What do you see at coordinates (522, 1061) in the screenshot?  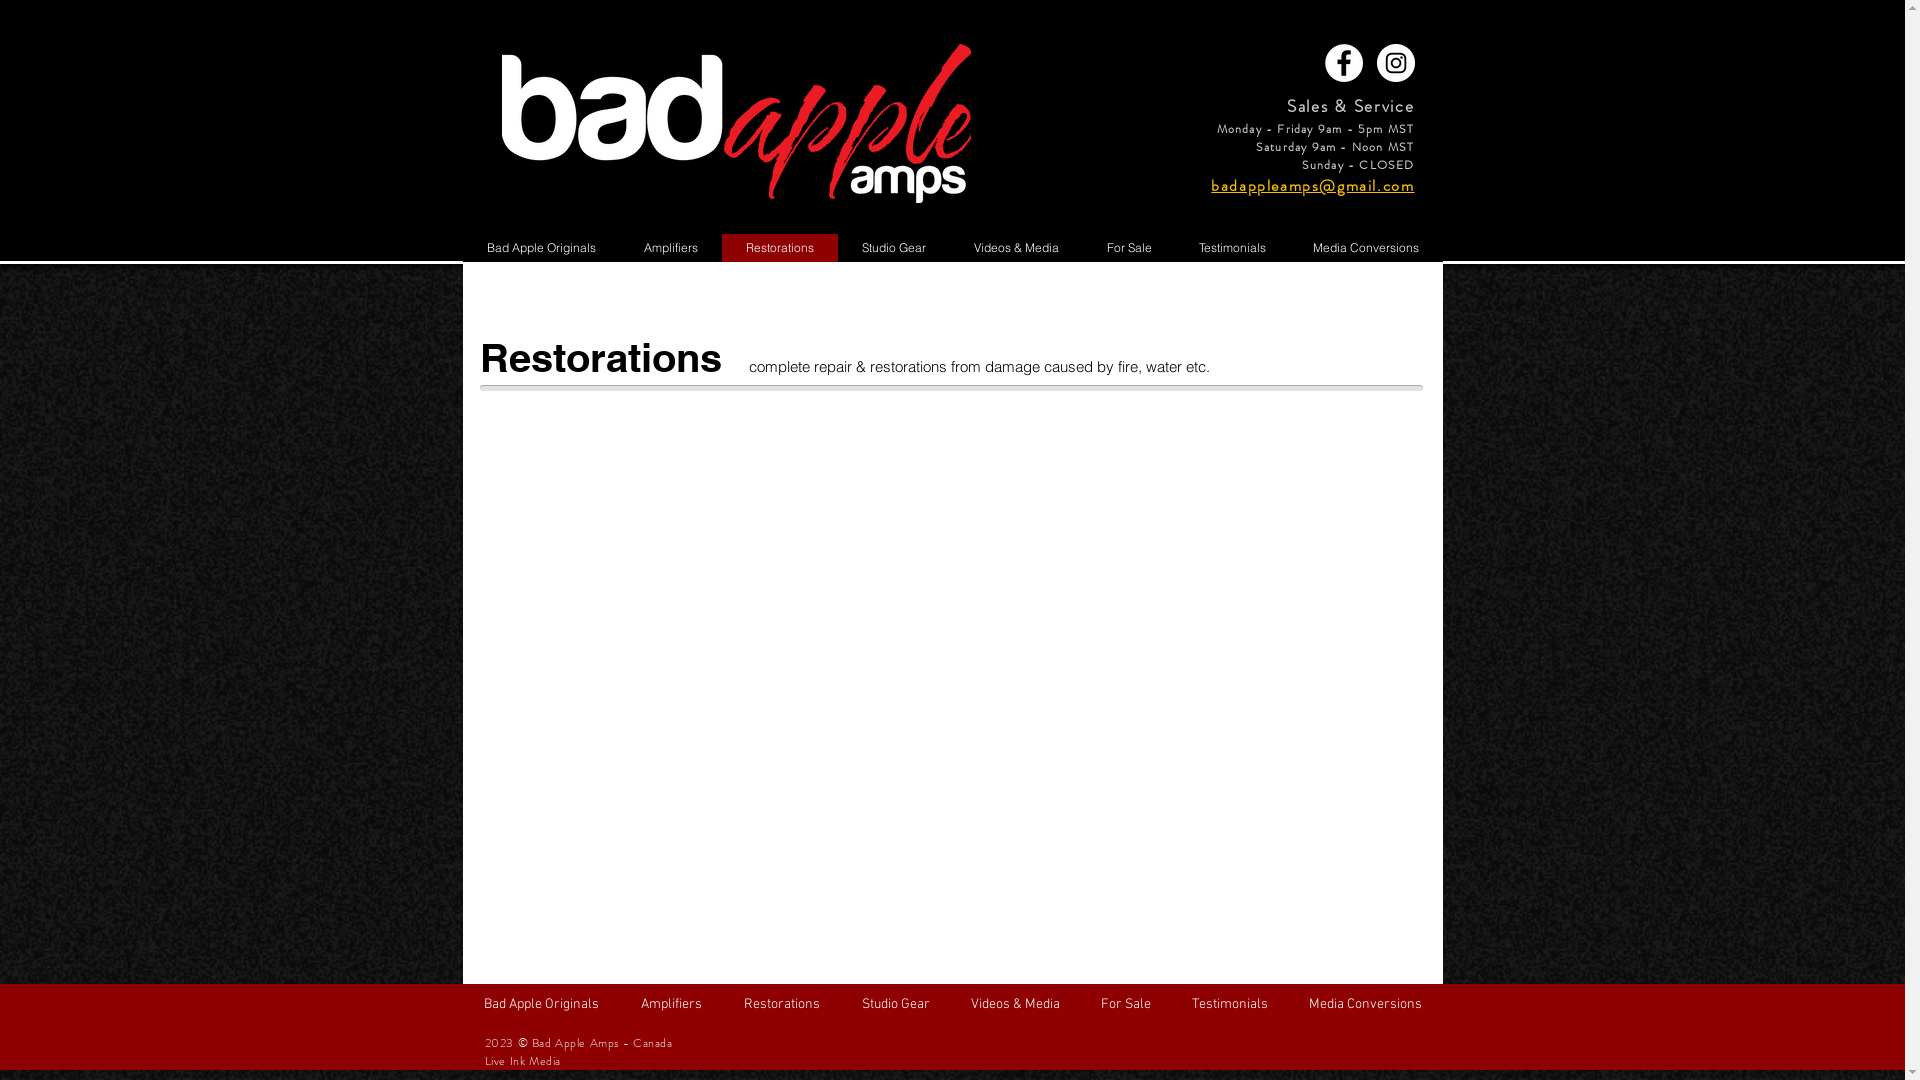 I see `Live Ink Media` at bounding box center [522, 1061].